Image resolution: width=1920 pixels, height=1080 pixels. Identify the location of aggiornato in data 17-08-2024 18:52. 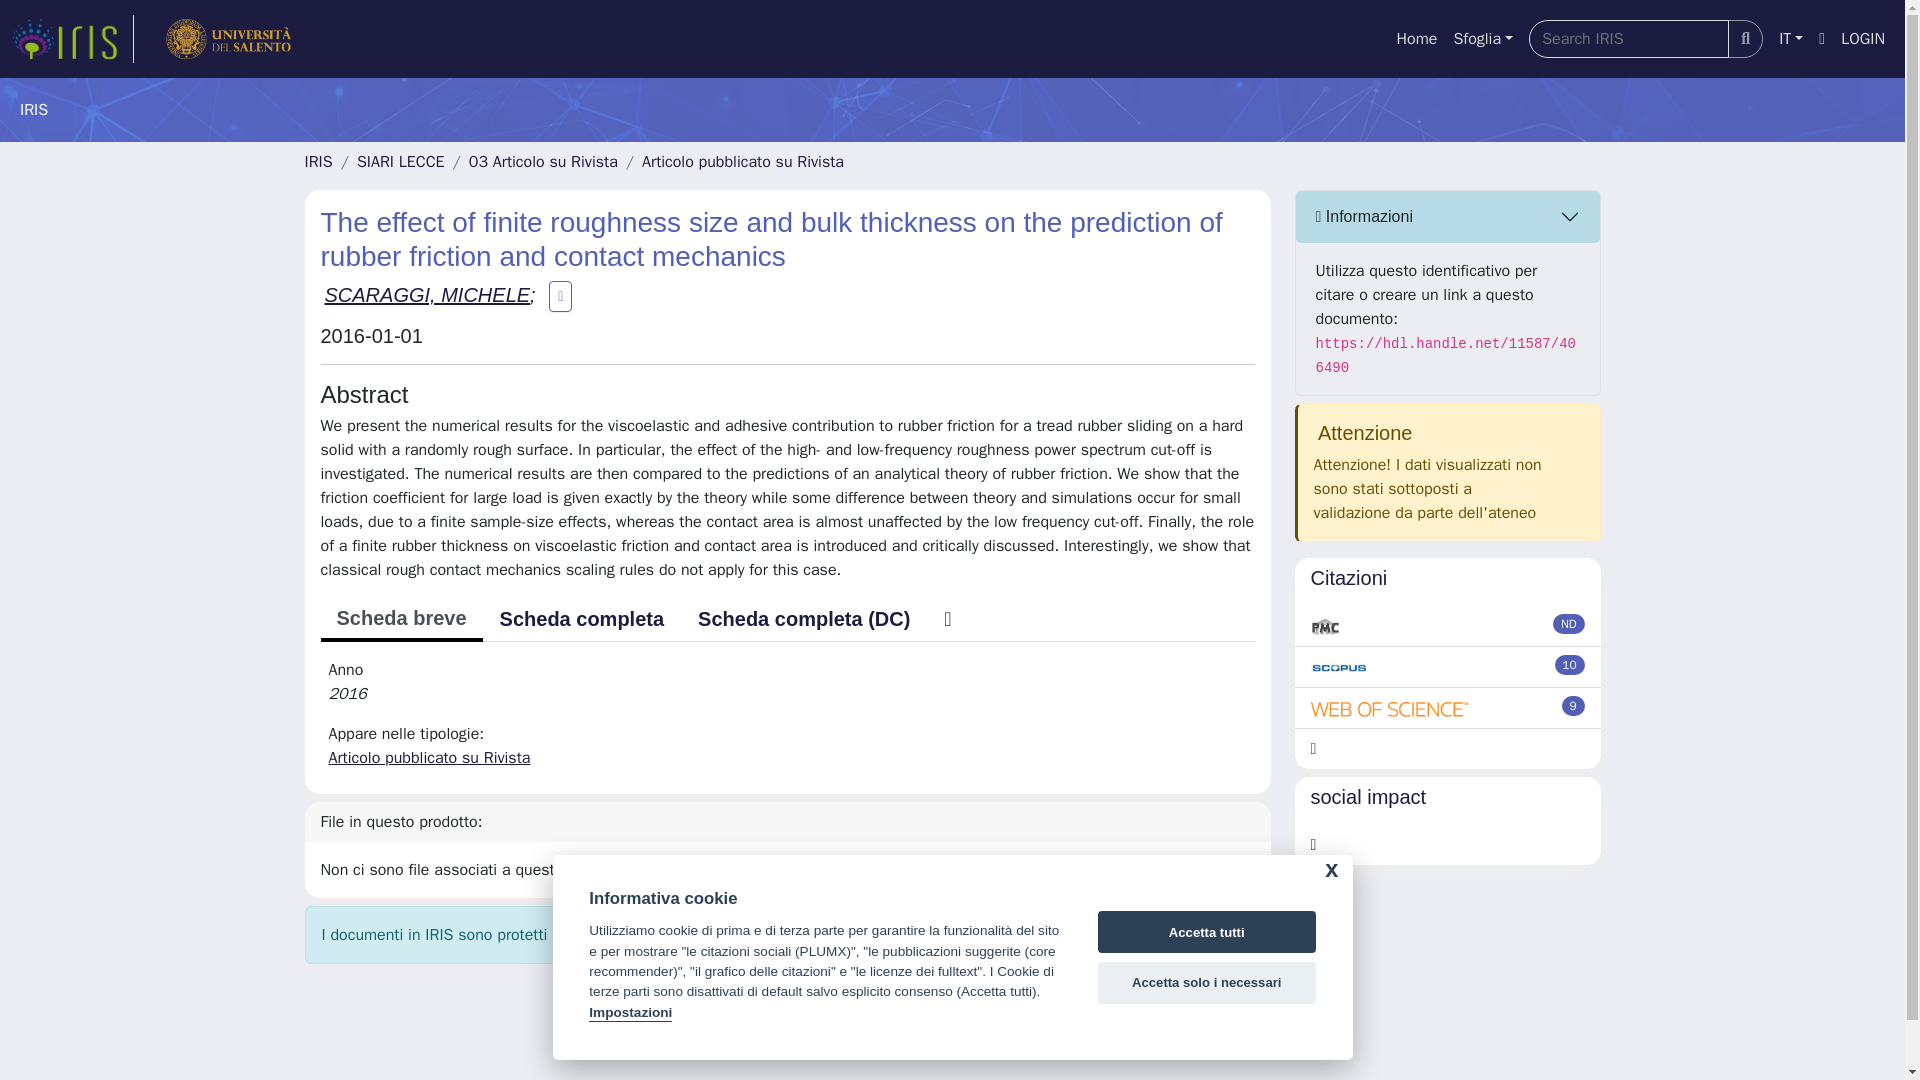
(1570, 664).